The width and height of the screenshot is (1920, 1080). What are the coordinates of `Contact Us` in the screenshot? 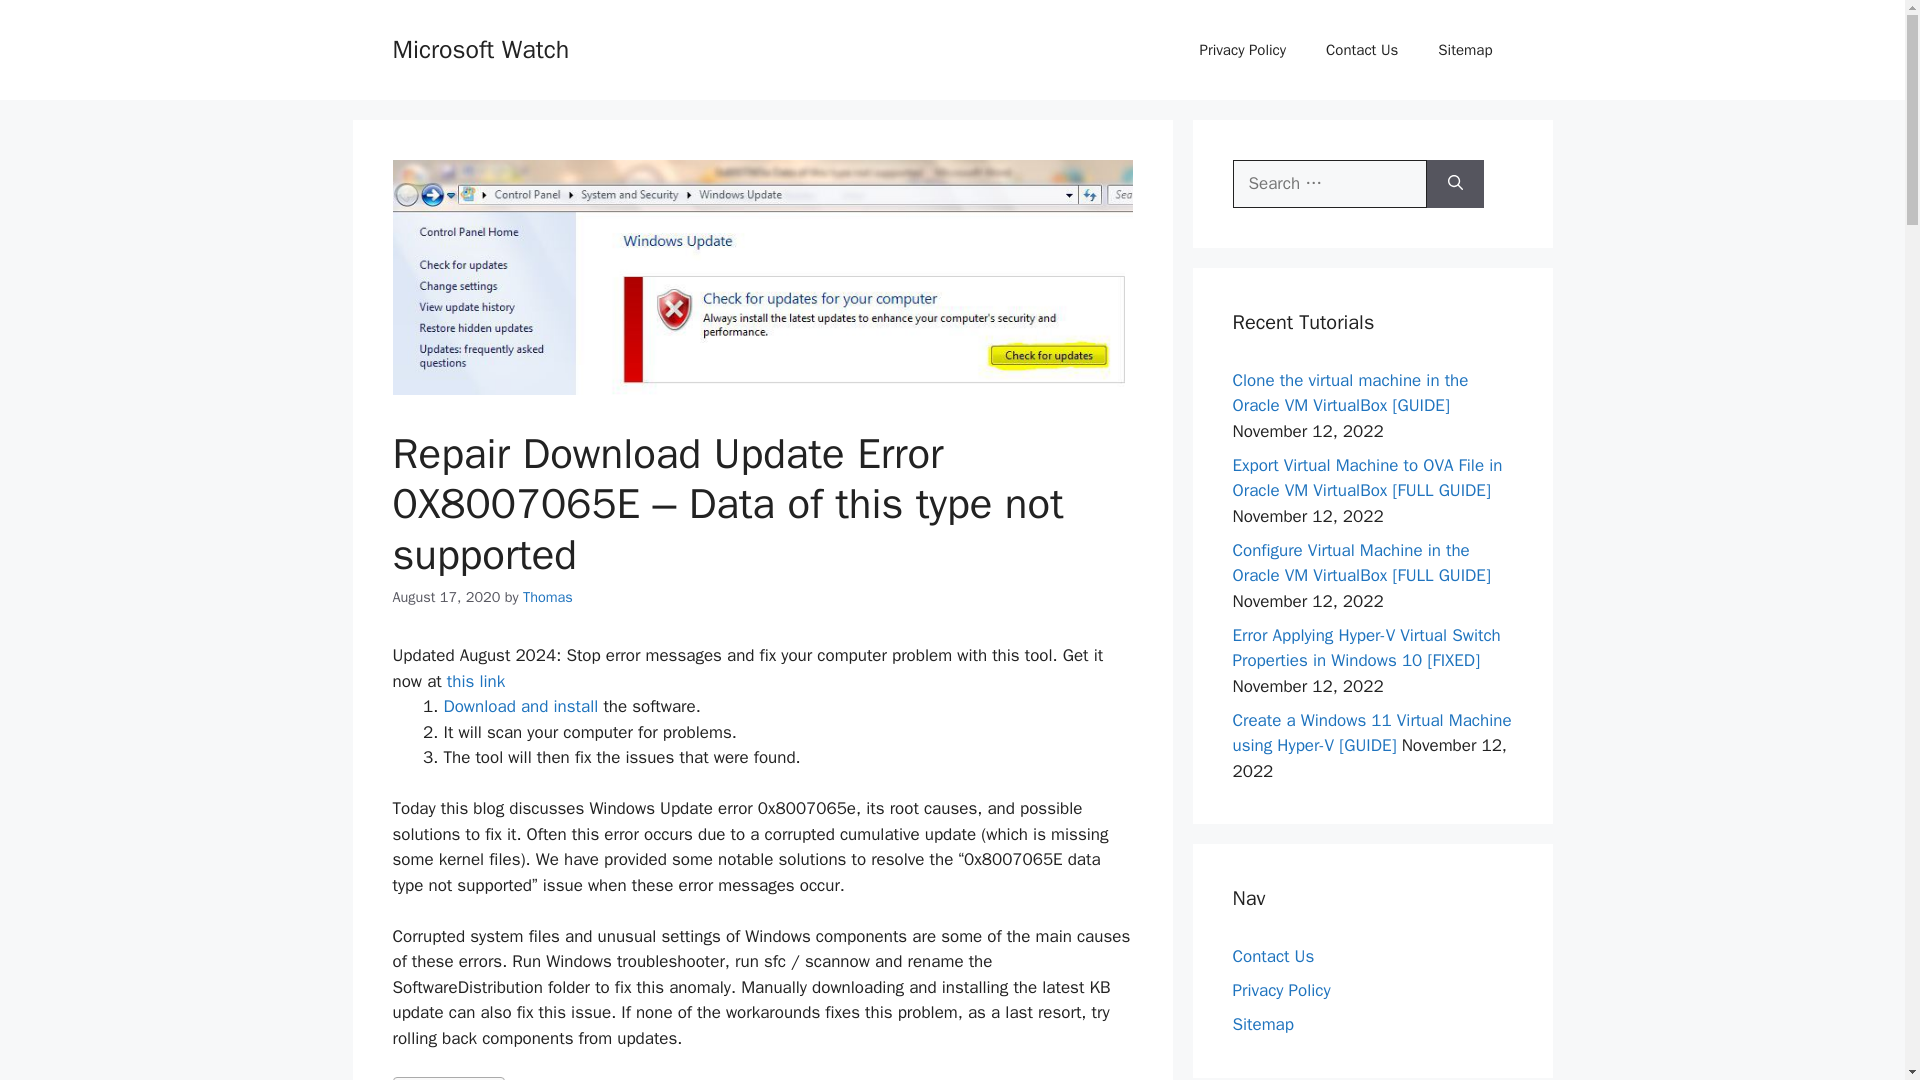 It's located at (1272, 956).